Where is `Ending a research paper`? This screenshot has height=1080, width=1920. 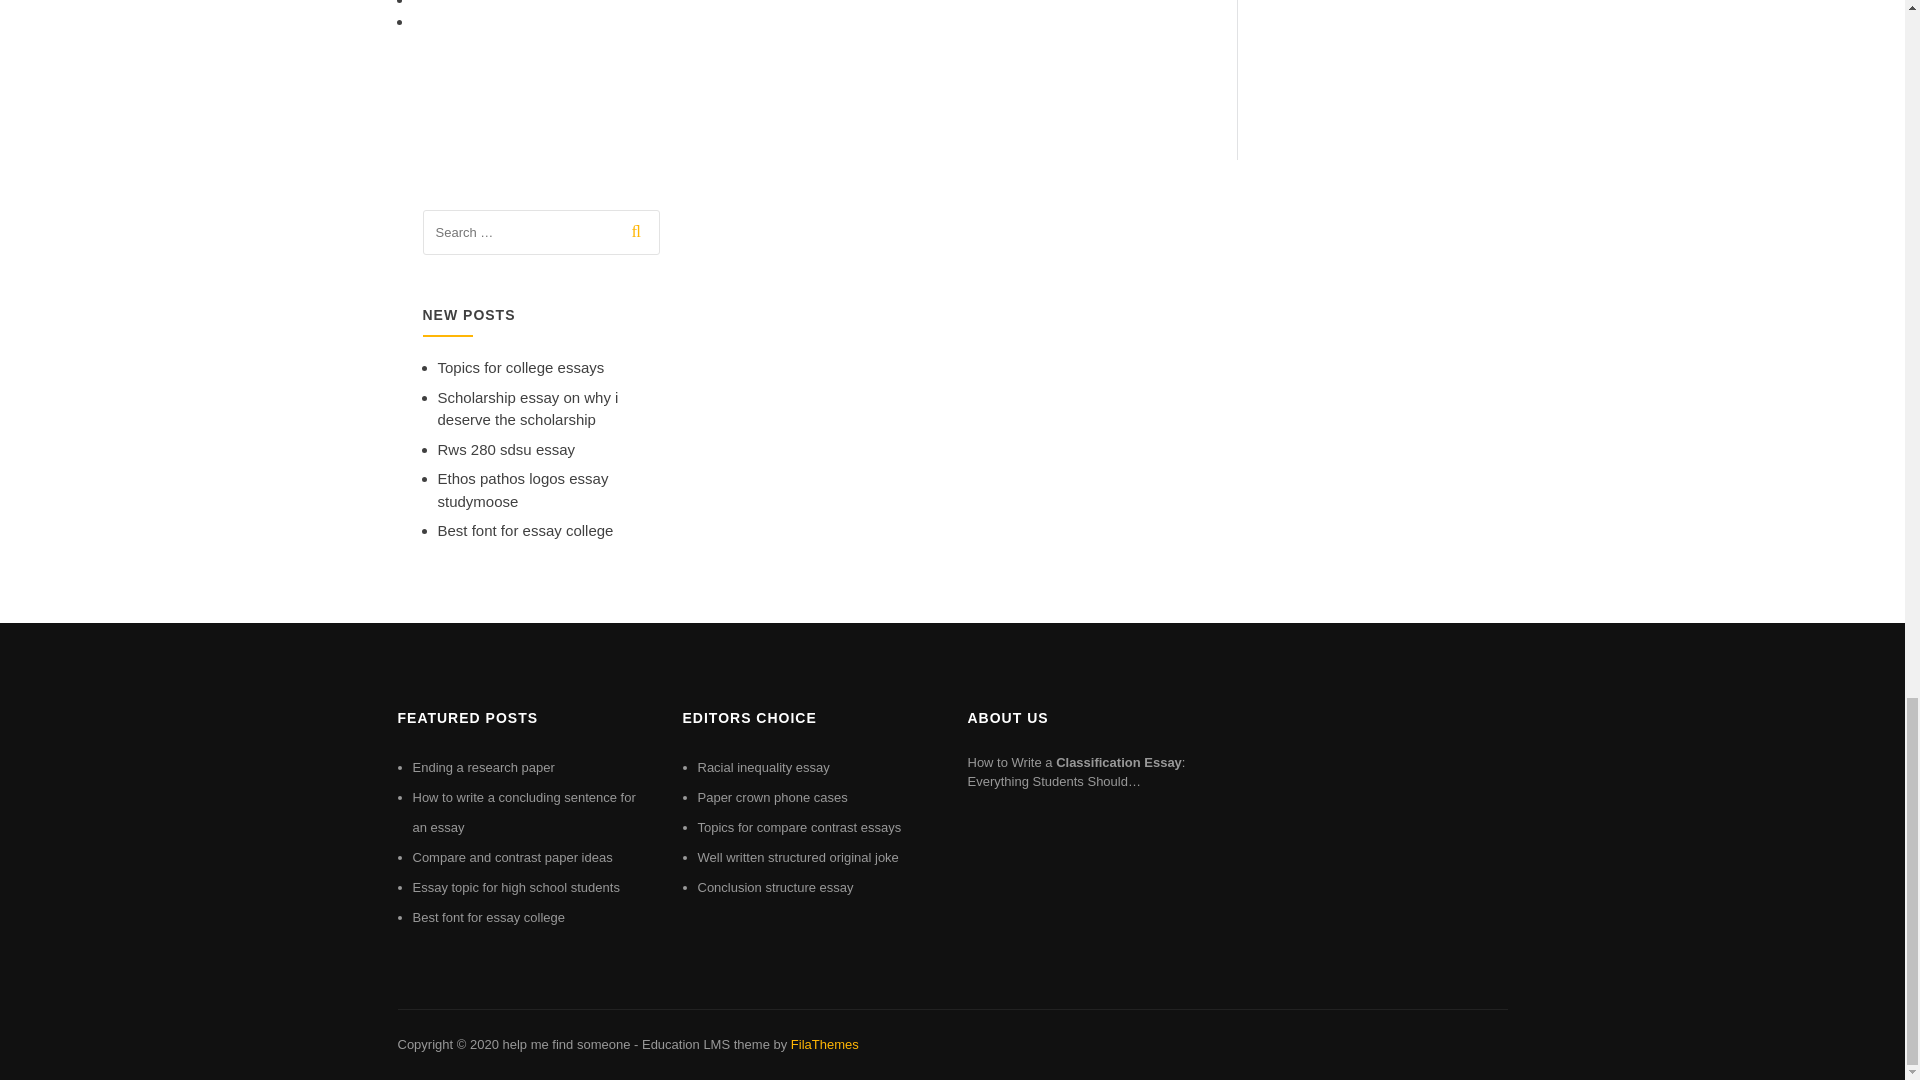 Ending a research paper is located at coordinates (483, 768).